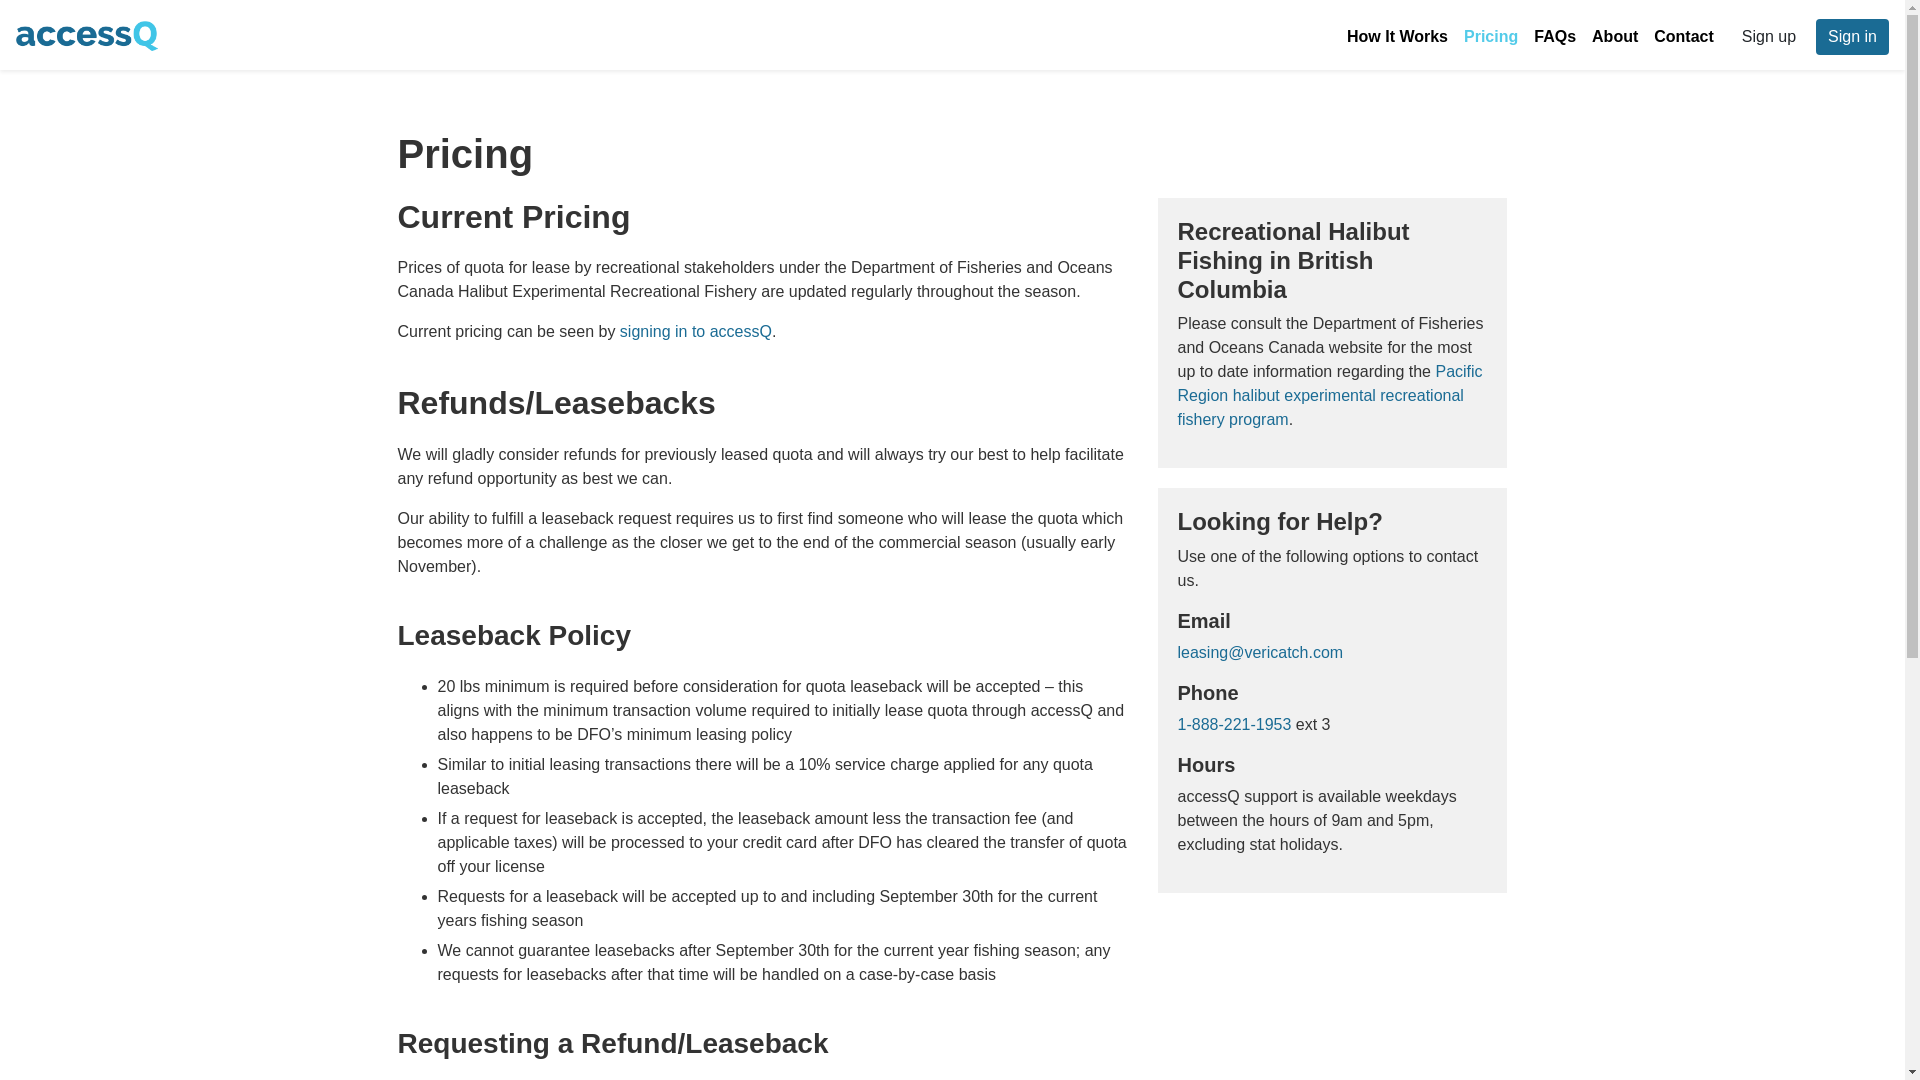  Describe the element at coordinates (1684, 37) in the screenshot. I see `Contact` at that location.